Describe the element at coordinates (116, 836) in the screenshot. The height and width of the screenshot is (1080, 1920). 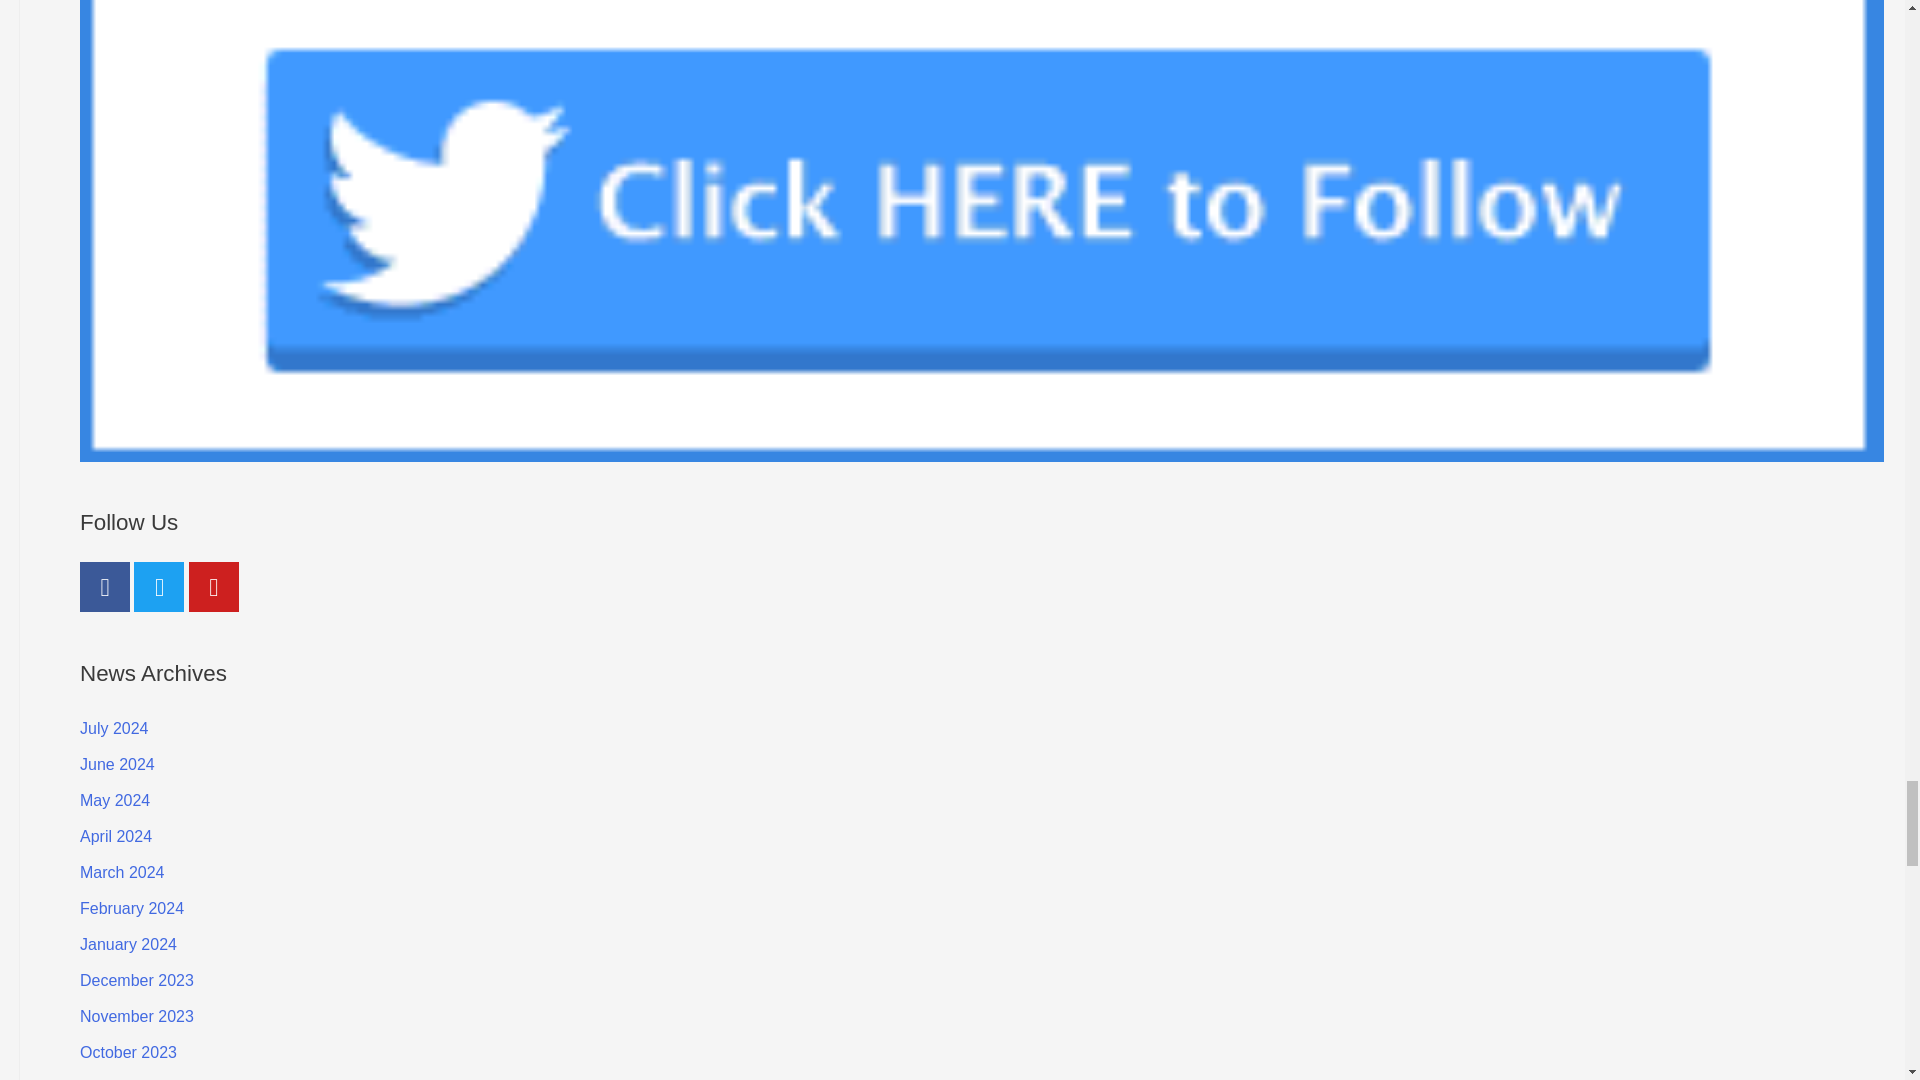
I see `April 2024` at that location.